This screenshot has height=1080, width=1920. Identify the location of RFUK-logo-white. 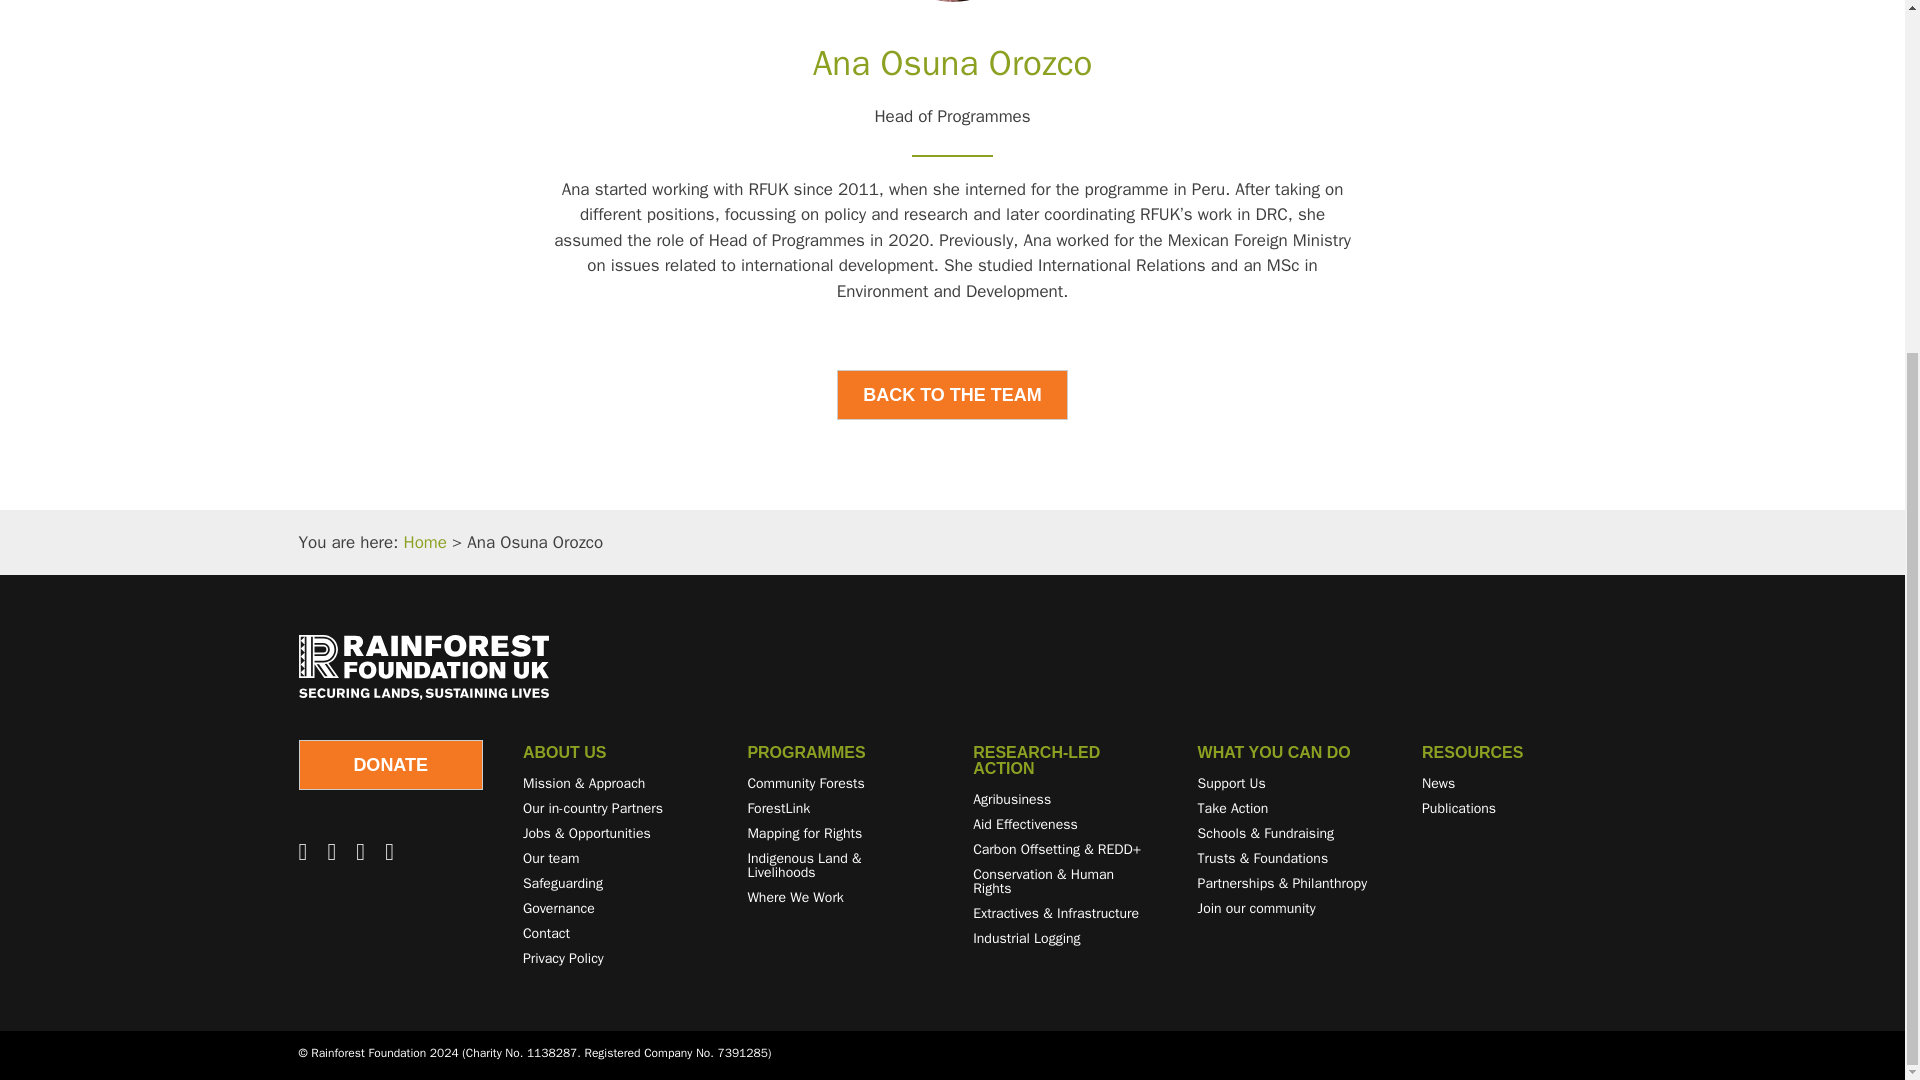
(422, 667).